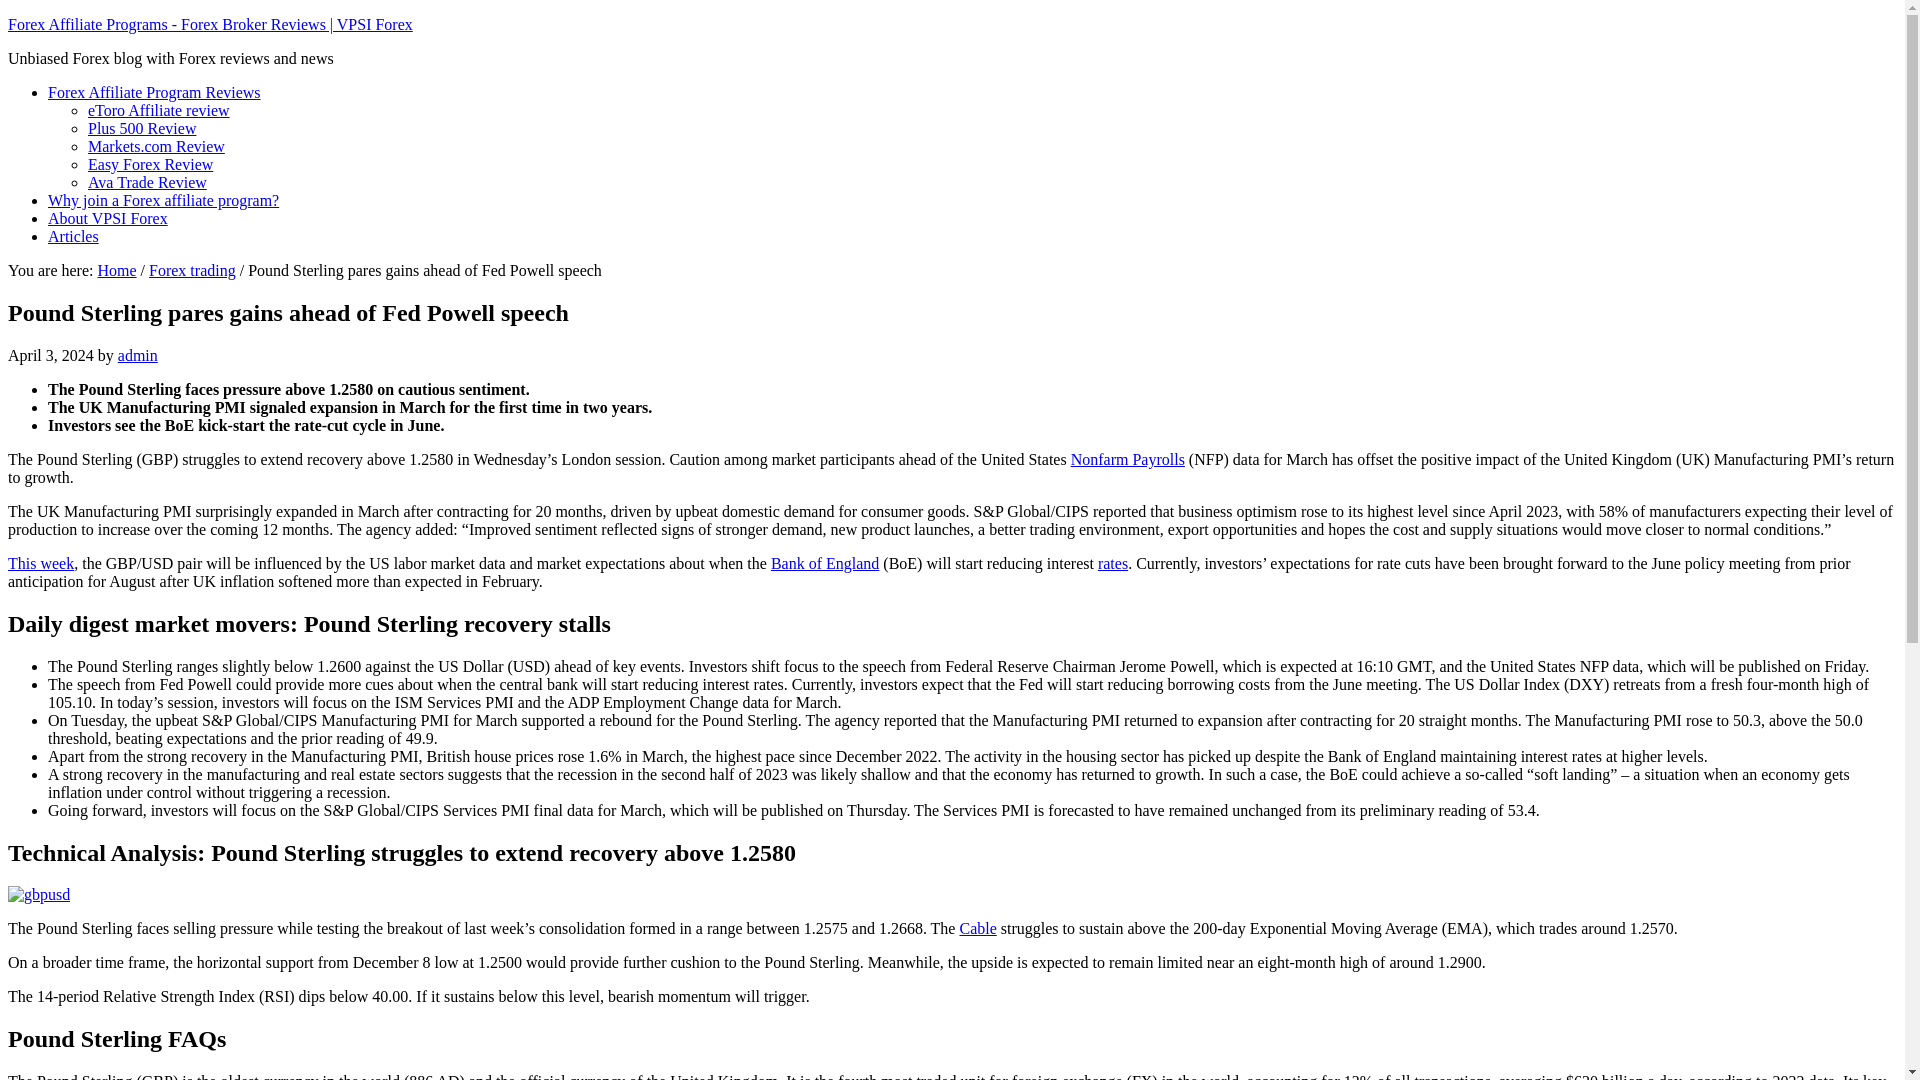 The image size is (1920, 1080). I want to click on About VPSI Forex, so click(108, 218).